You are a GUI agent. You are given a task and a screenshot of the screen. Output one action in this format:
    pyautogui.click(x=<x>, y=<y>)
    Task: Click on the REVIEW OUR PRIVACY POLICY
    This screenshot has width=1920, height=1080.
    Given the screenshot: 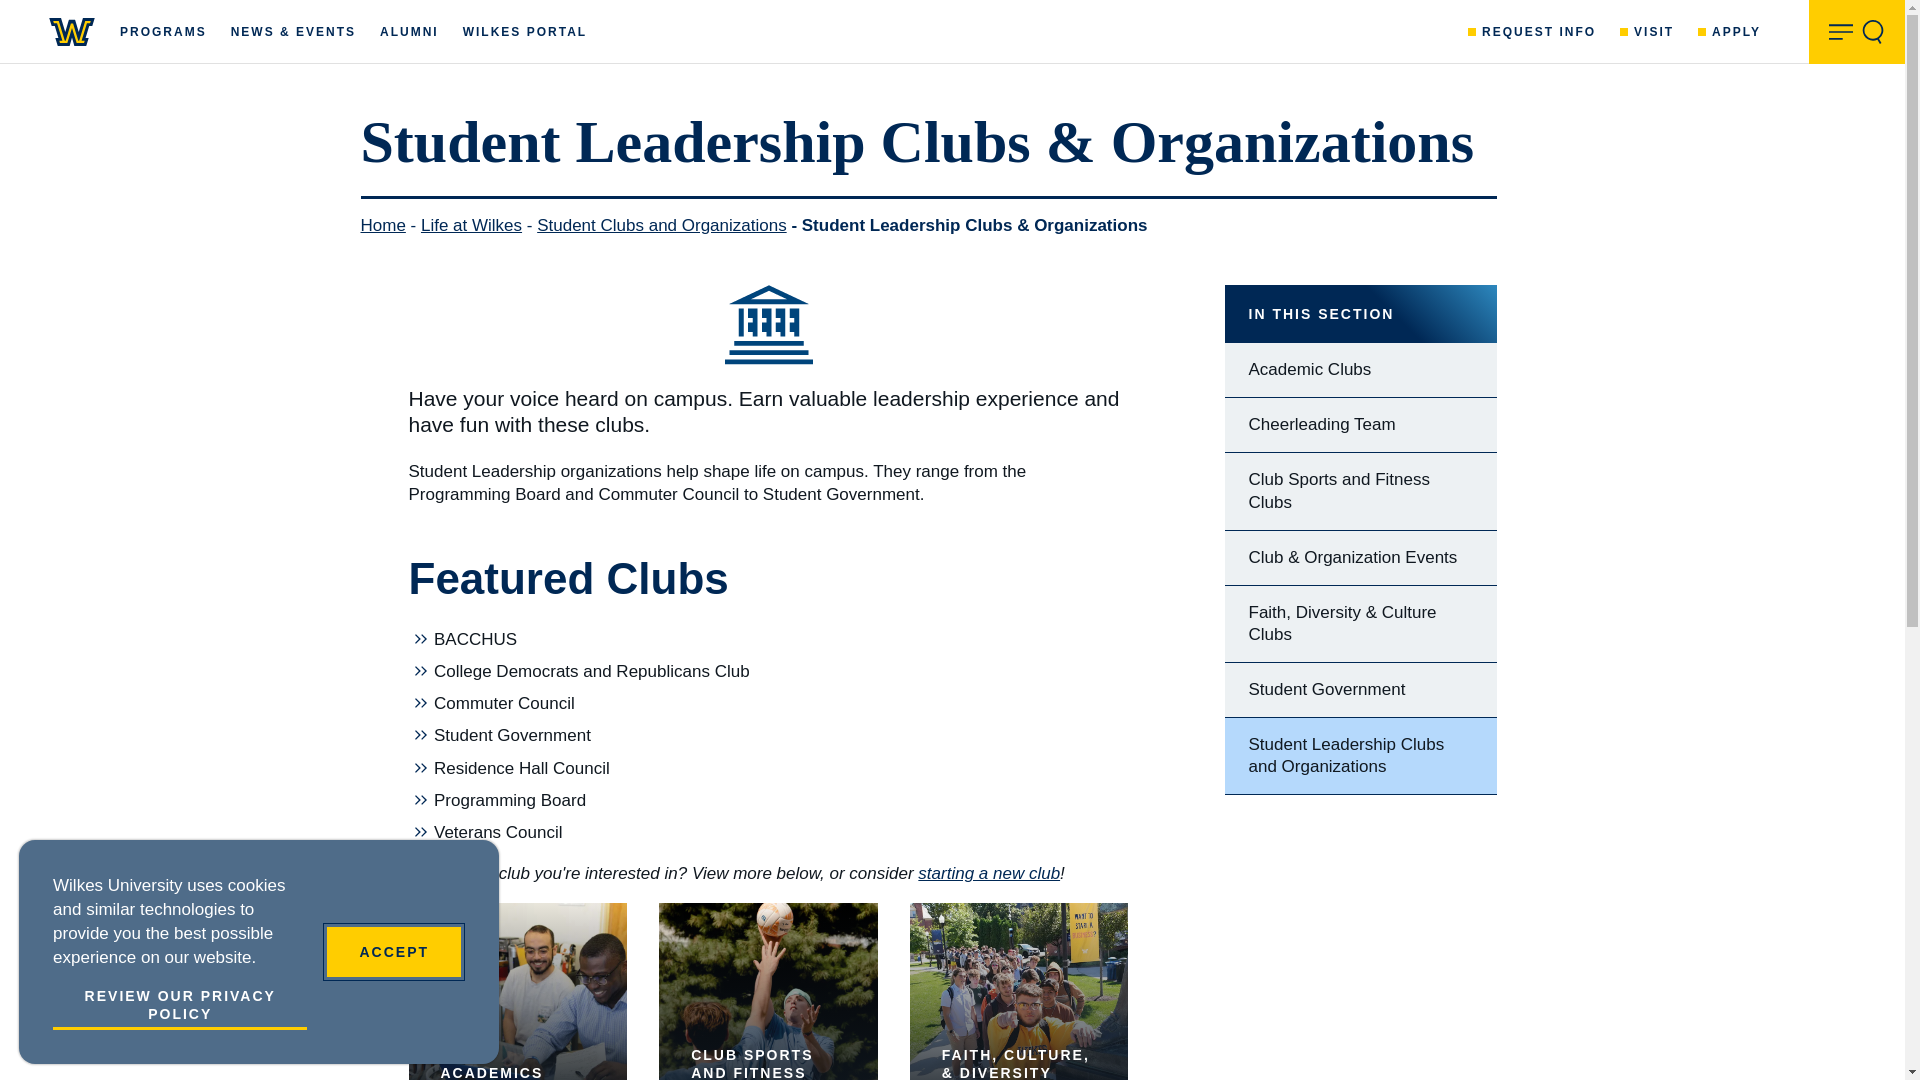 What is the action you would take?
    pyautogui.click(x=180, y=1008)
    